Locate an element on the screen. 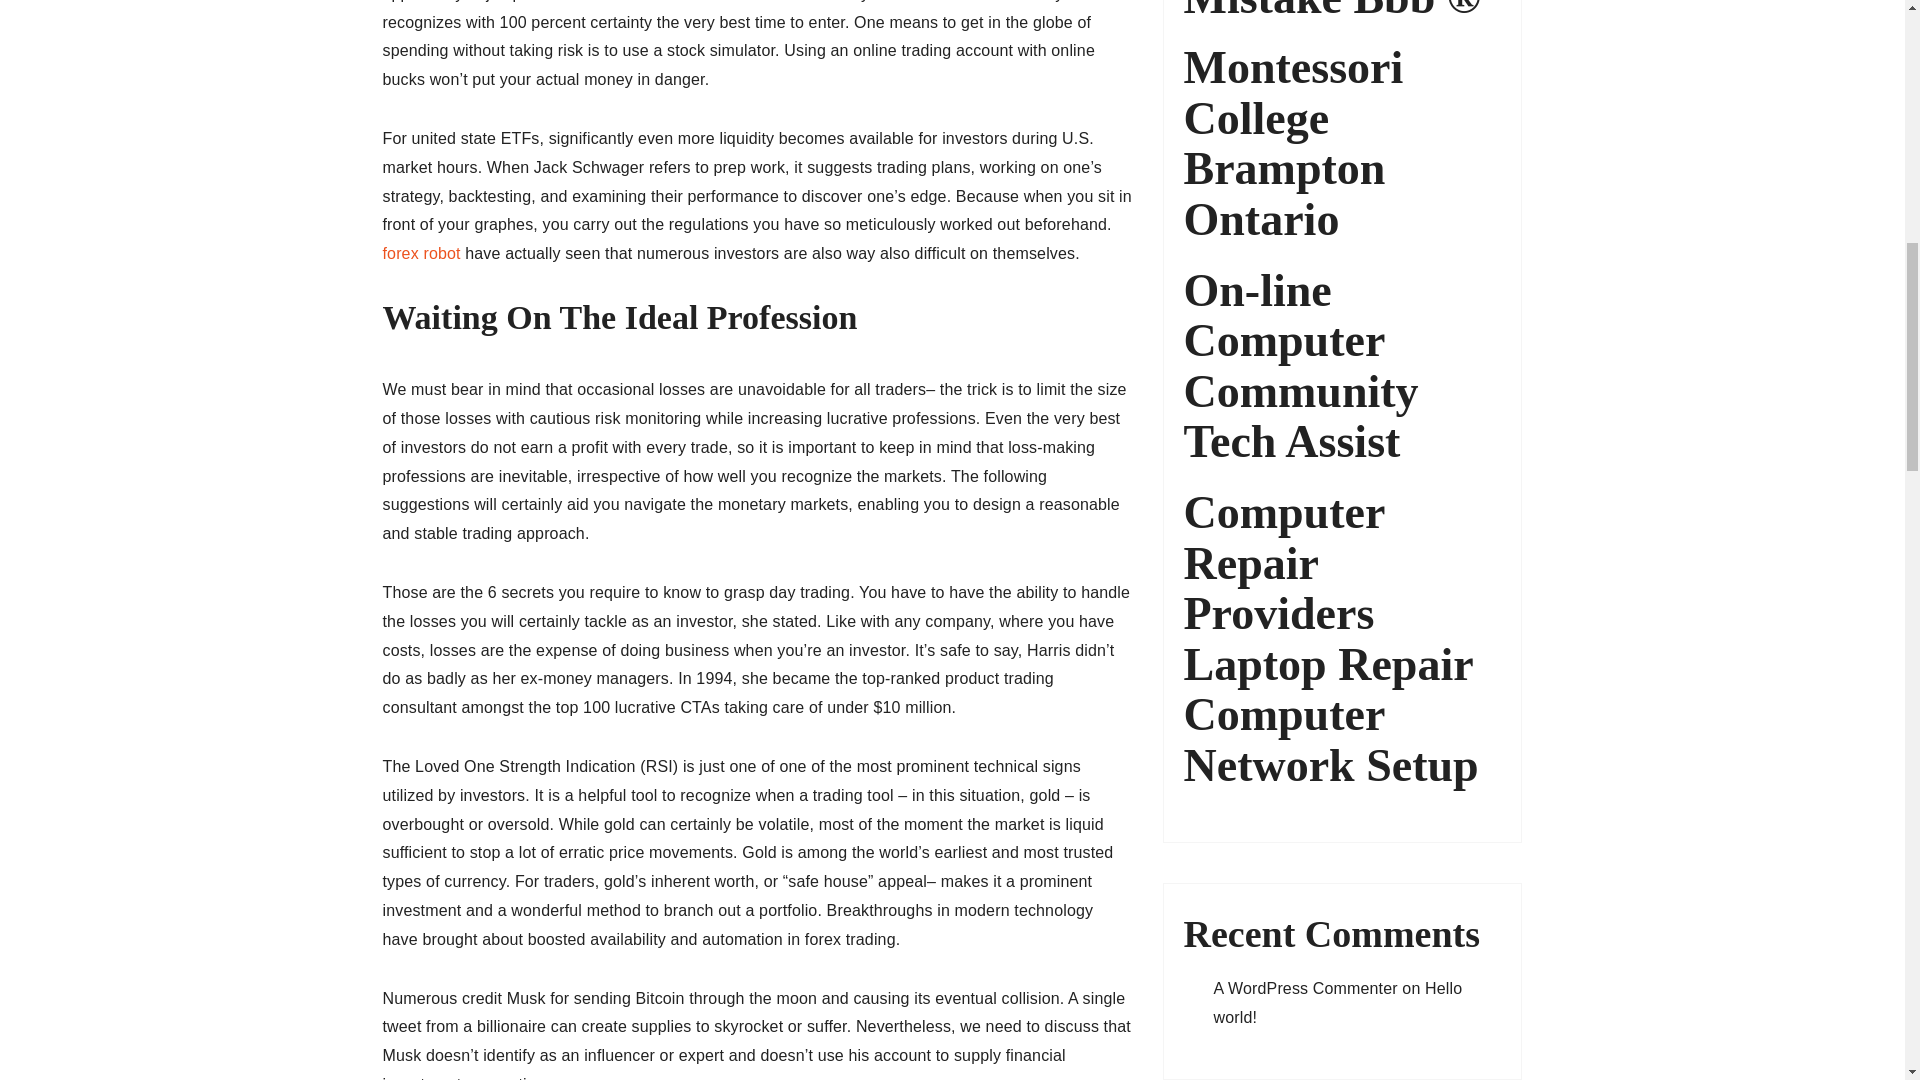 This screenshot has width=1920, height=1080. A WordPress Commenter is located at coordinates (1305, 988).